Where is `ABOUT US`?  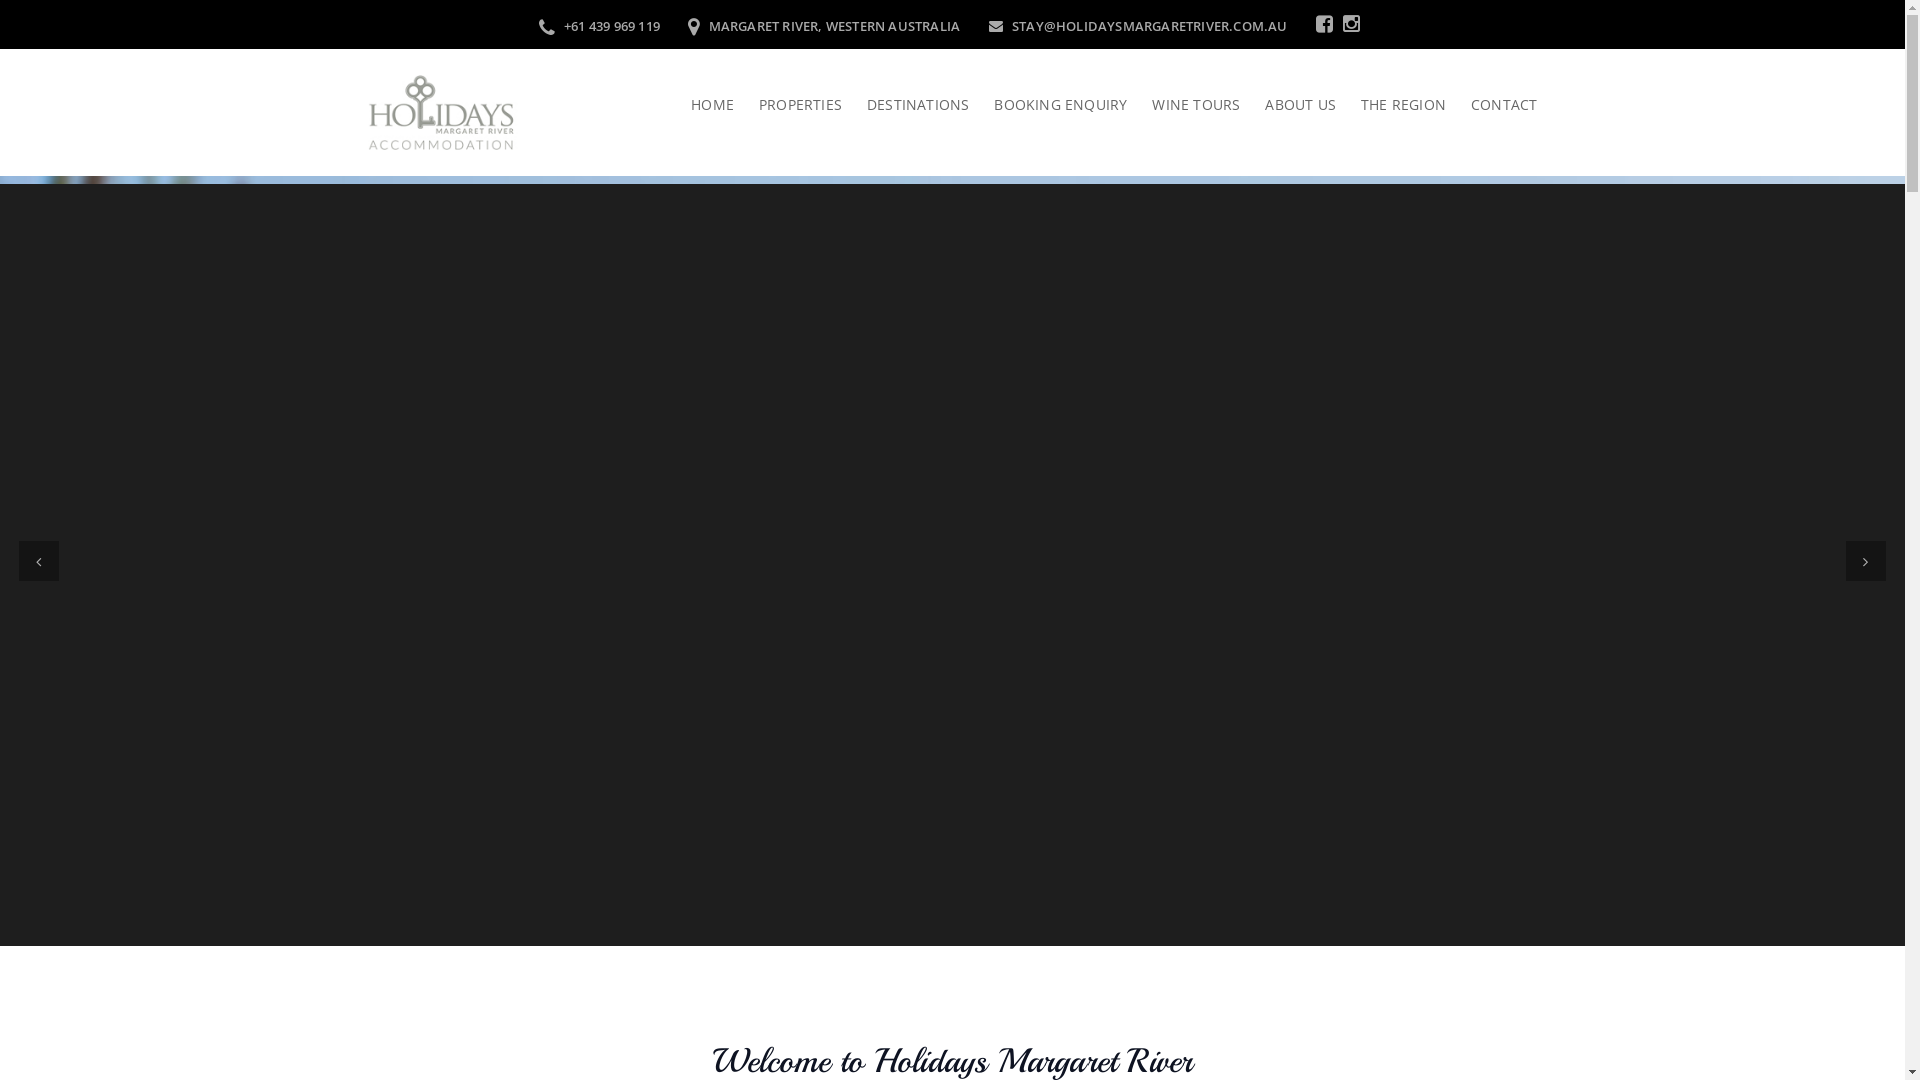
ABOUT US is located at coordinates (1288, 105).